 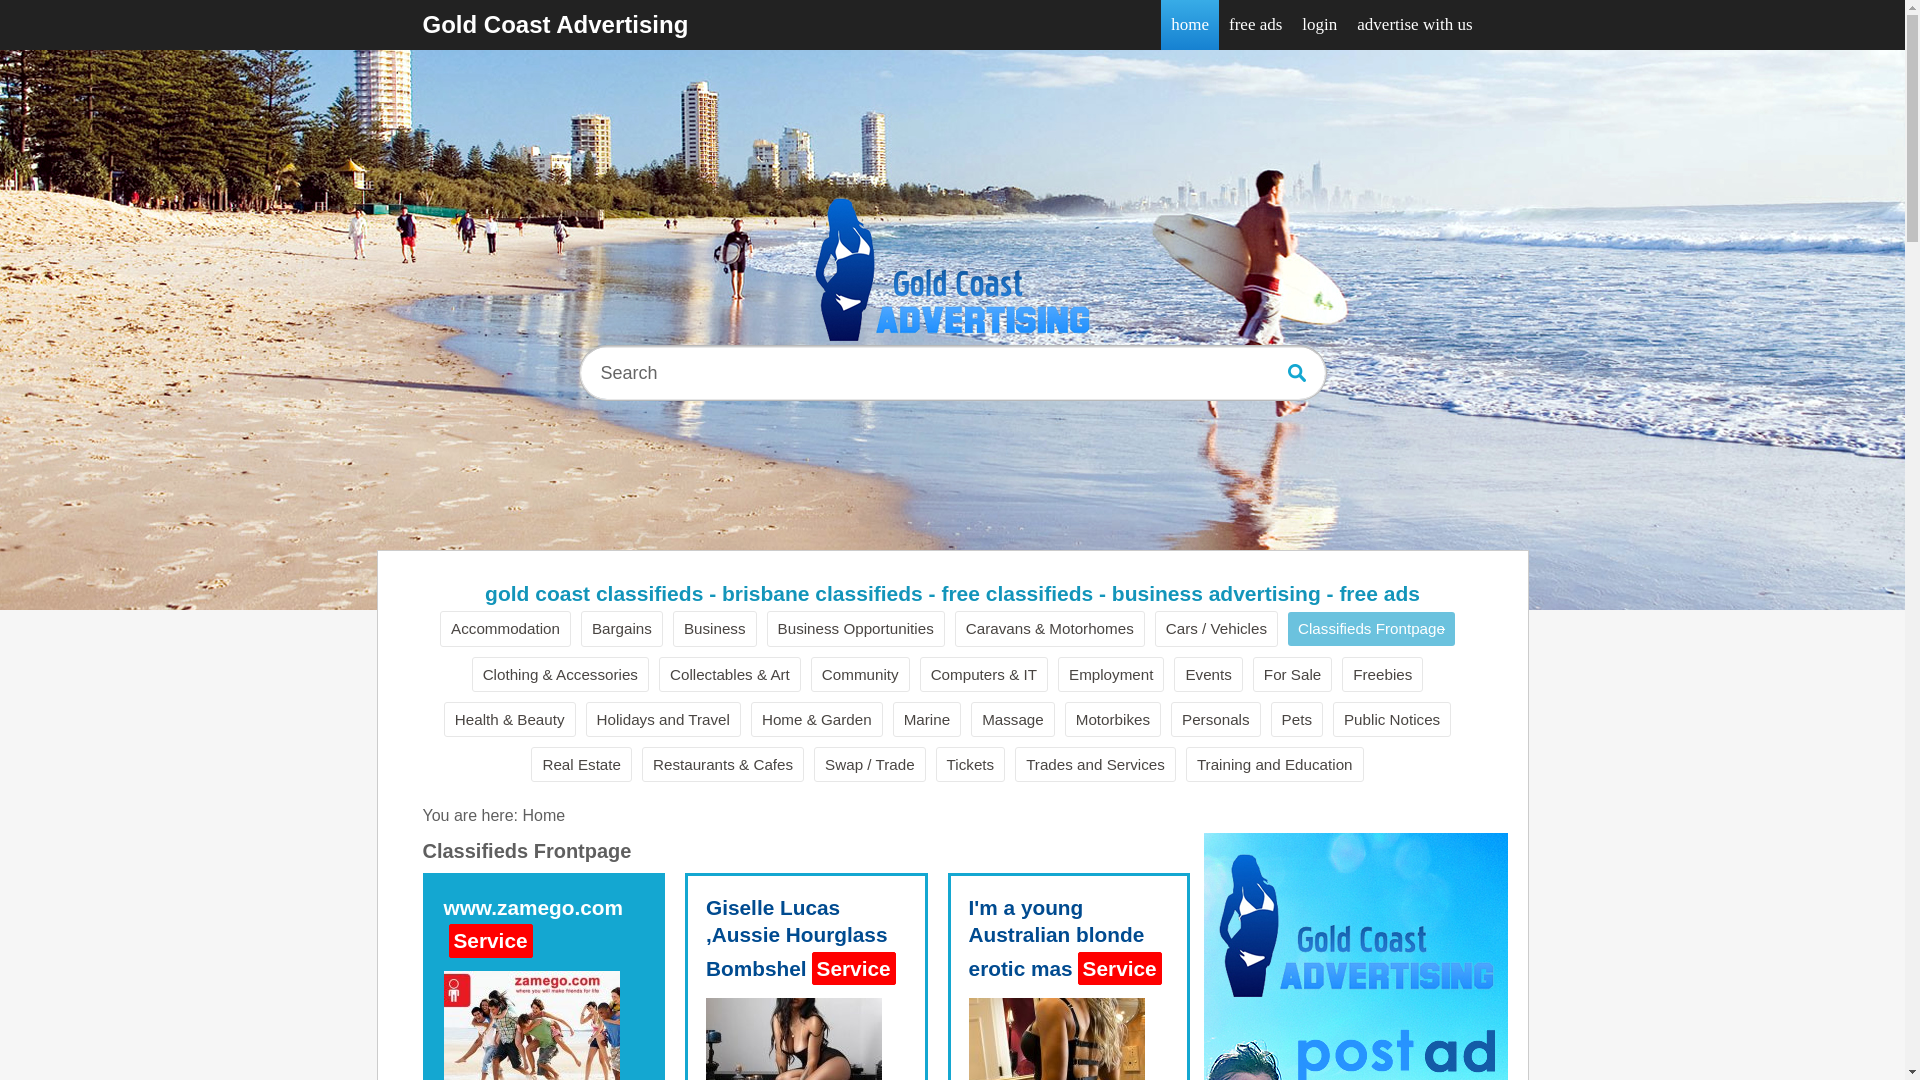 What do you see at coordinates (1414, 25) in the screenshot?
I see `advertise with us` at bounding box center [1414, 25].